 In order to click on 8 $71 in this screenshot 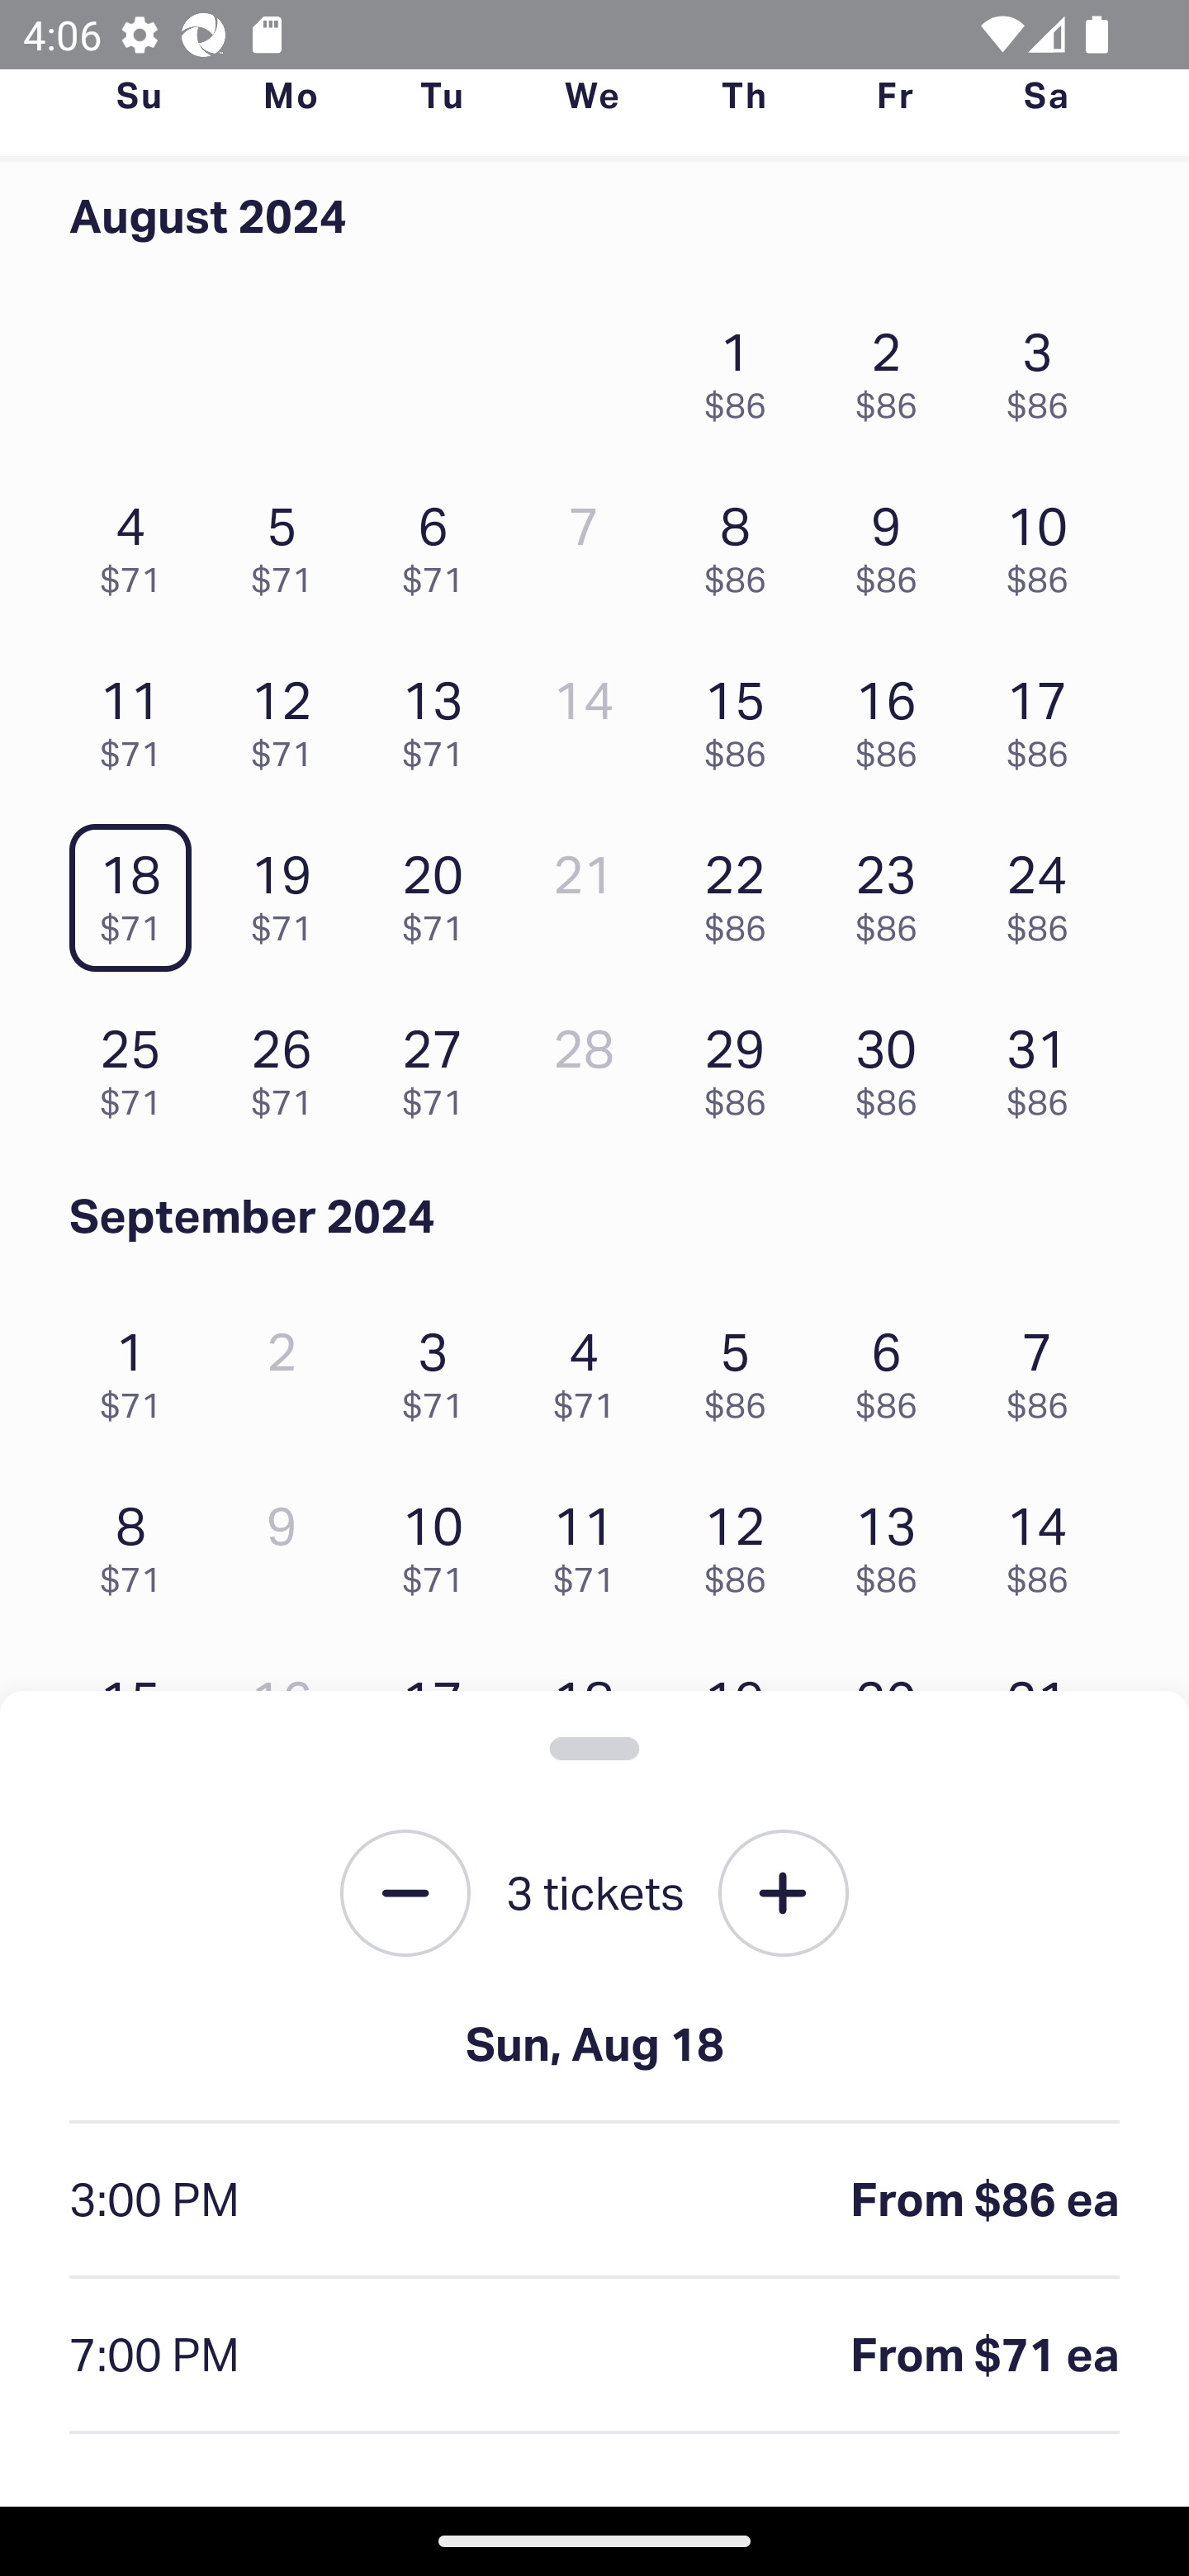, I will do `click(139, 1541)`.